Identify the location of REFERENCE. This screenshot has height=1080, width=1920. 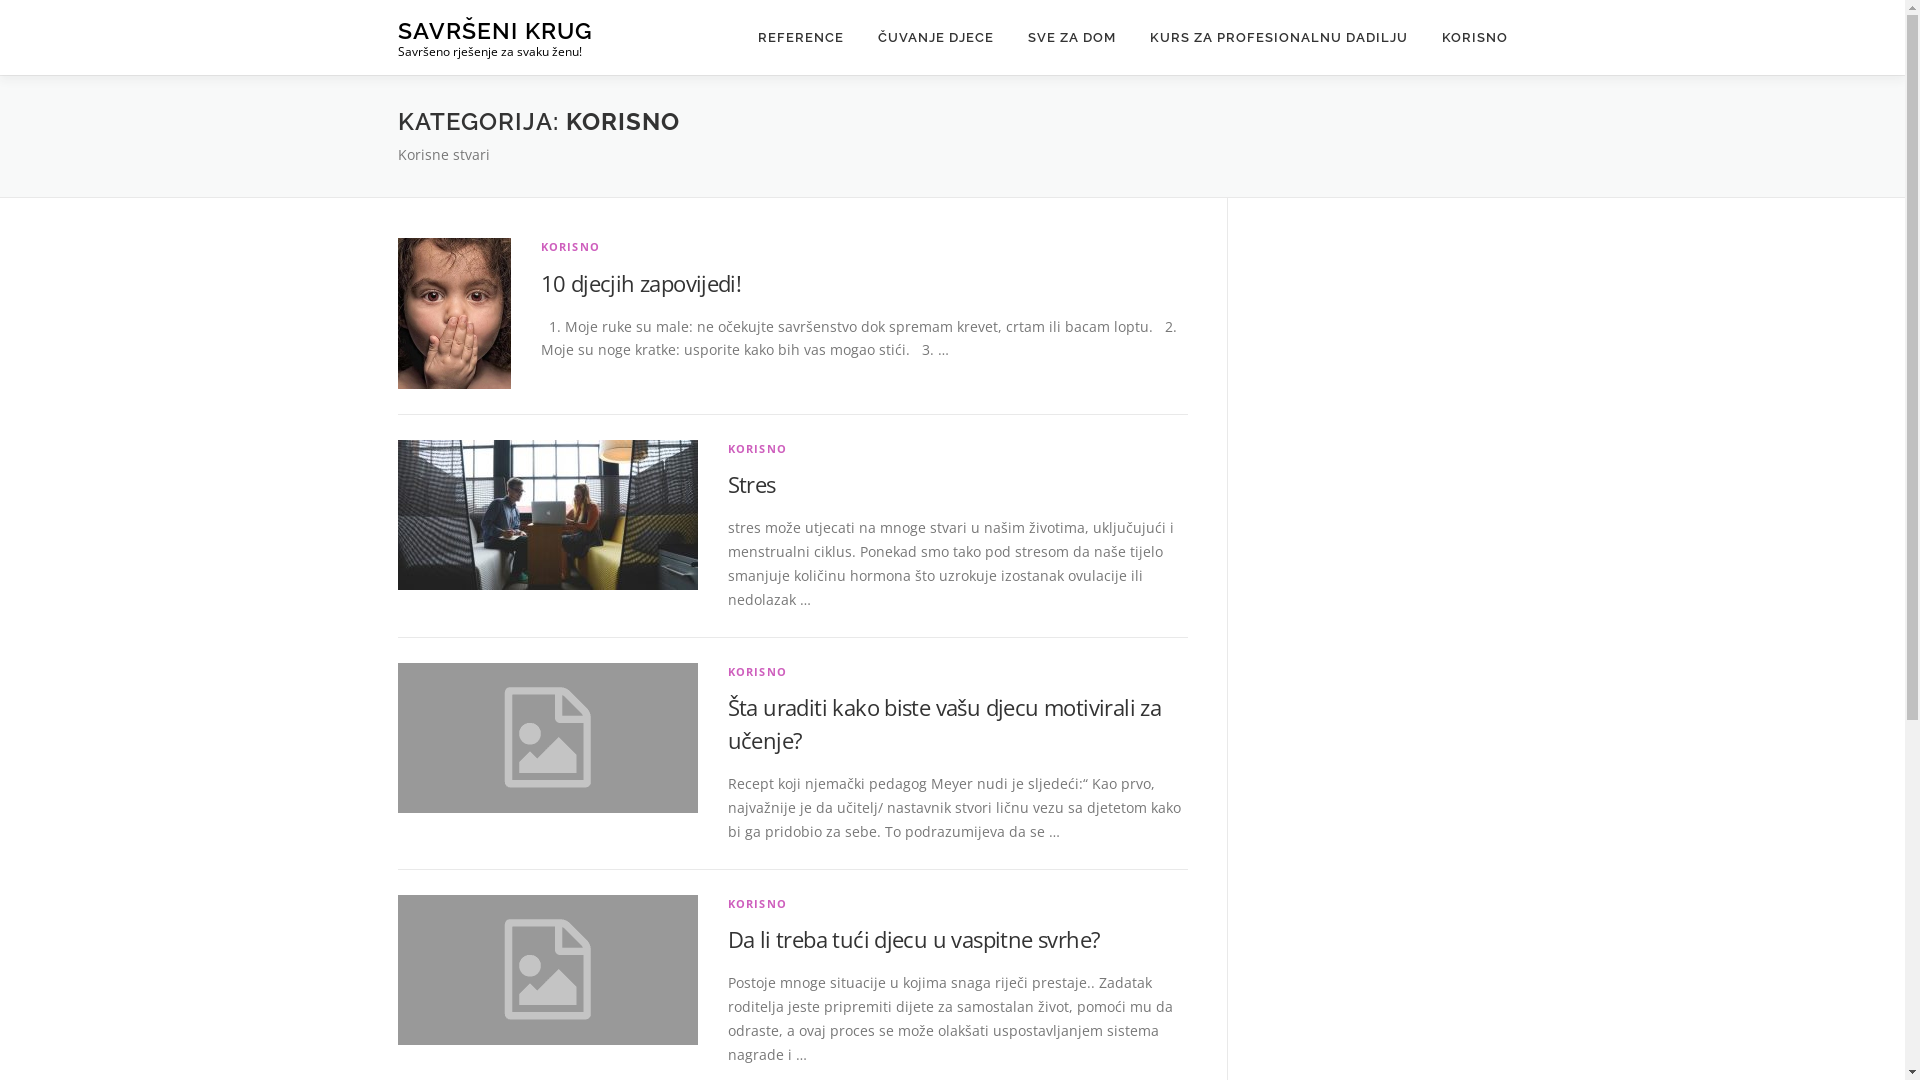
(800, 38).